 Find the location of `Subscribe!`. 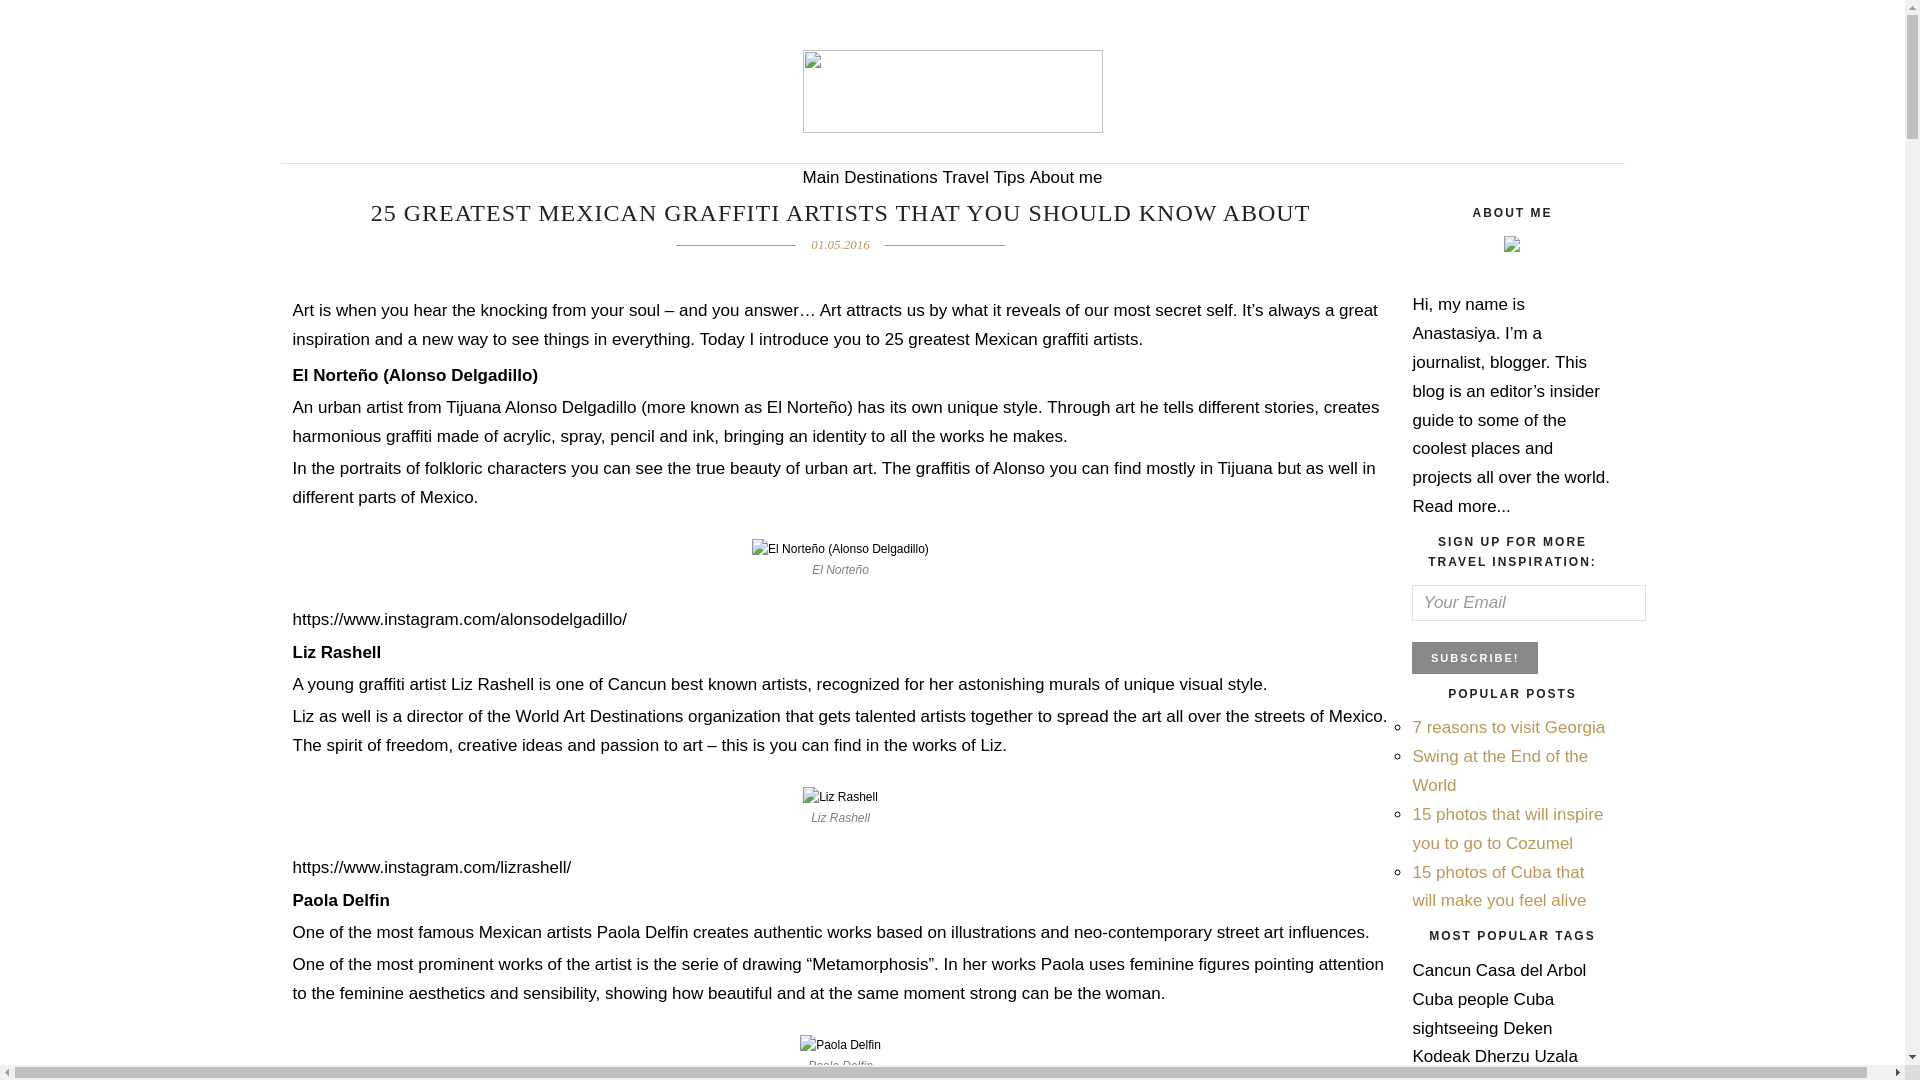

Subscribe! is located at coordinates (1474, 657).